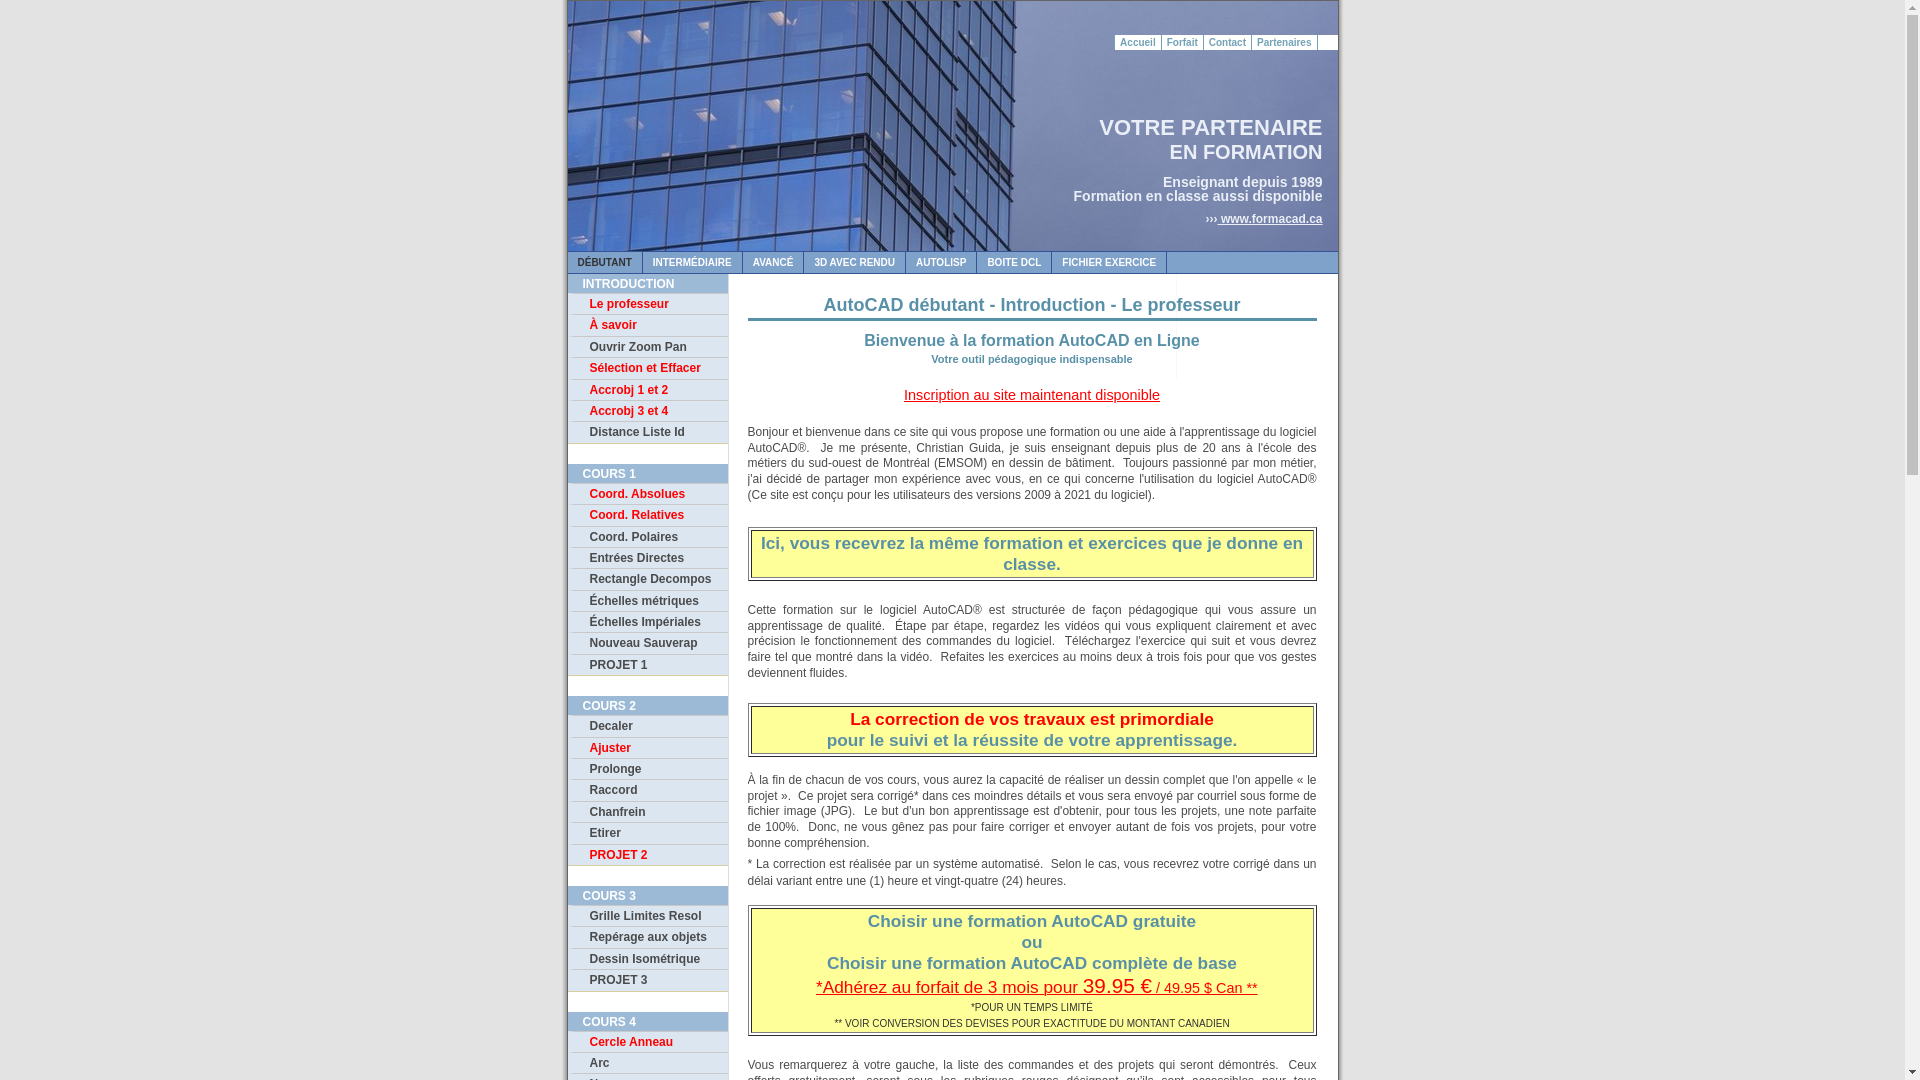 The width and height of the screenshot is (1920, 1080). Describe the element at coordinates (648, 494) in the screenshot. I see `Coord. Absolues` at that location.